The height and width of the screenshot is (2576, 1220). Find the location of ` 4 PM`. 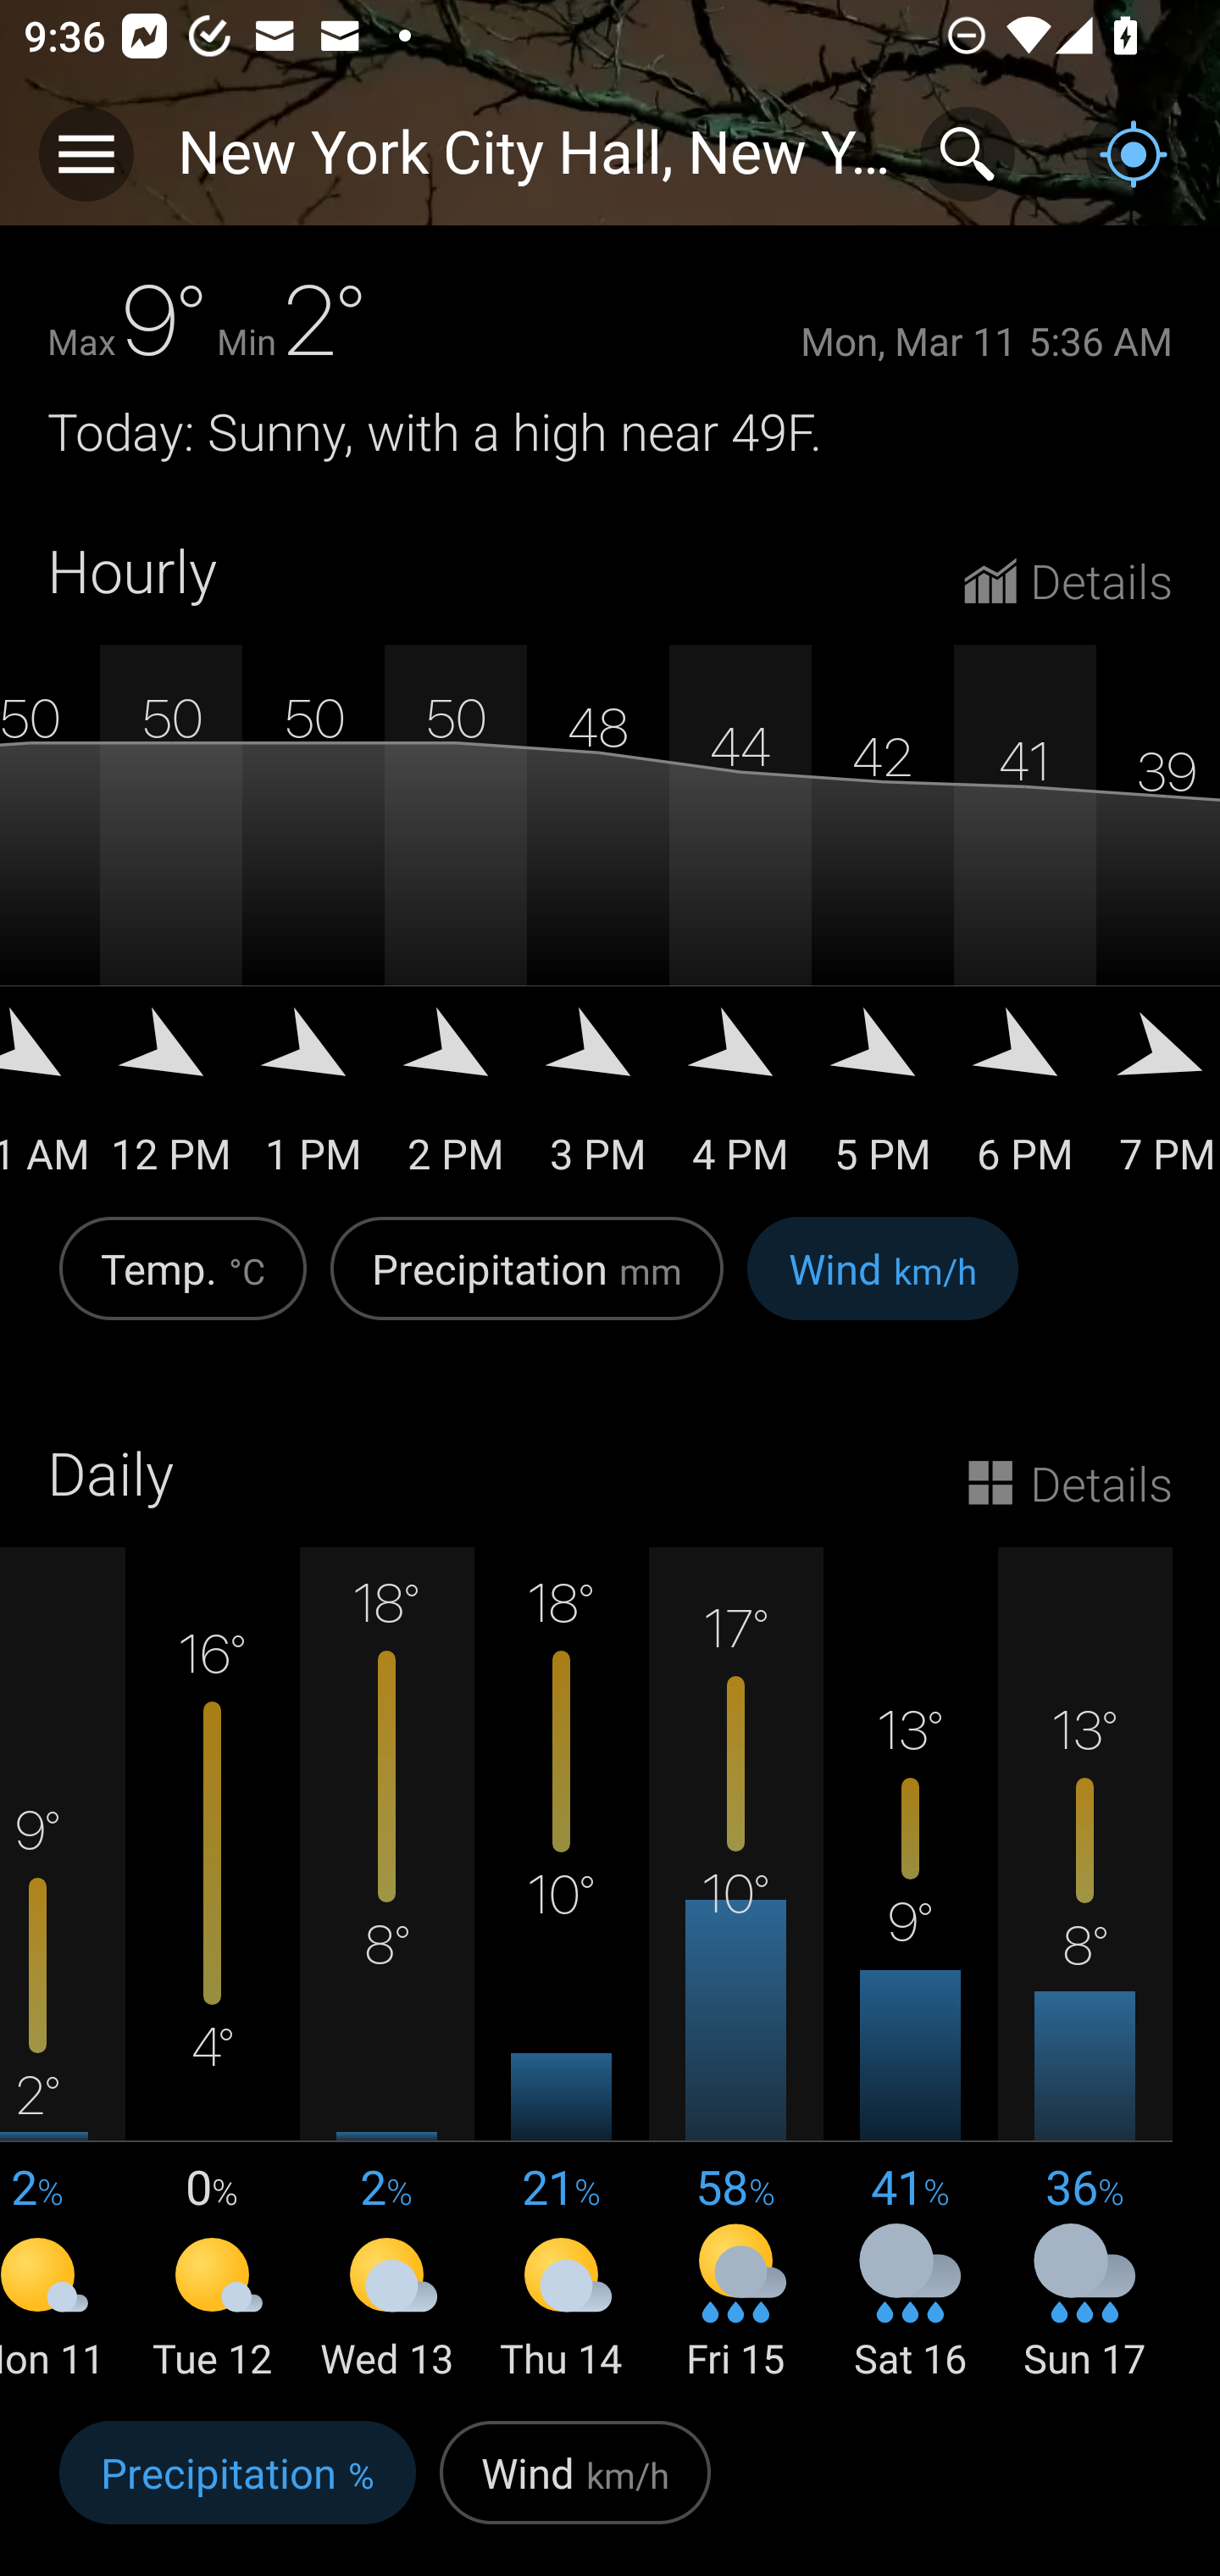

 4 PM is located at coordinates (740, 1102).